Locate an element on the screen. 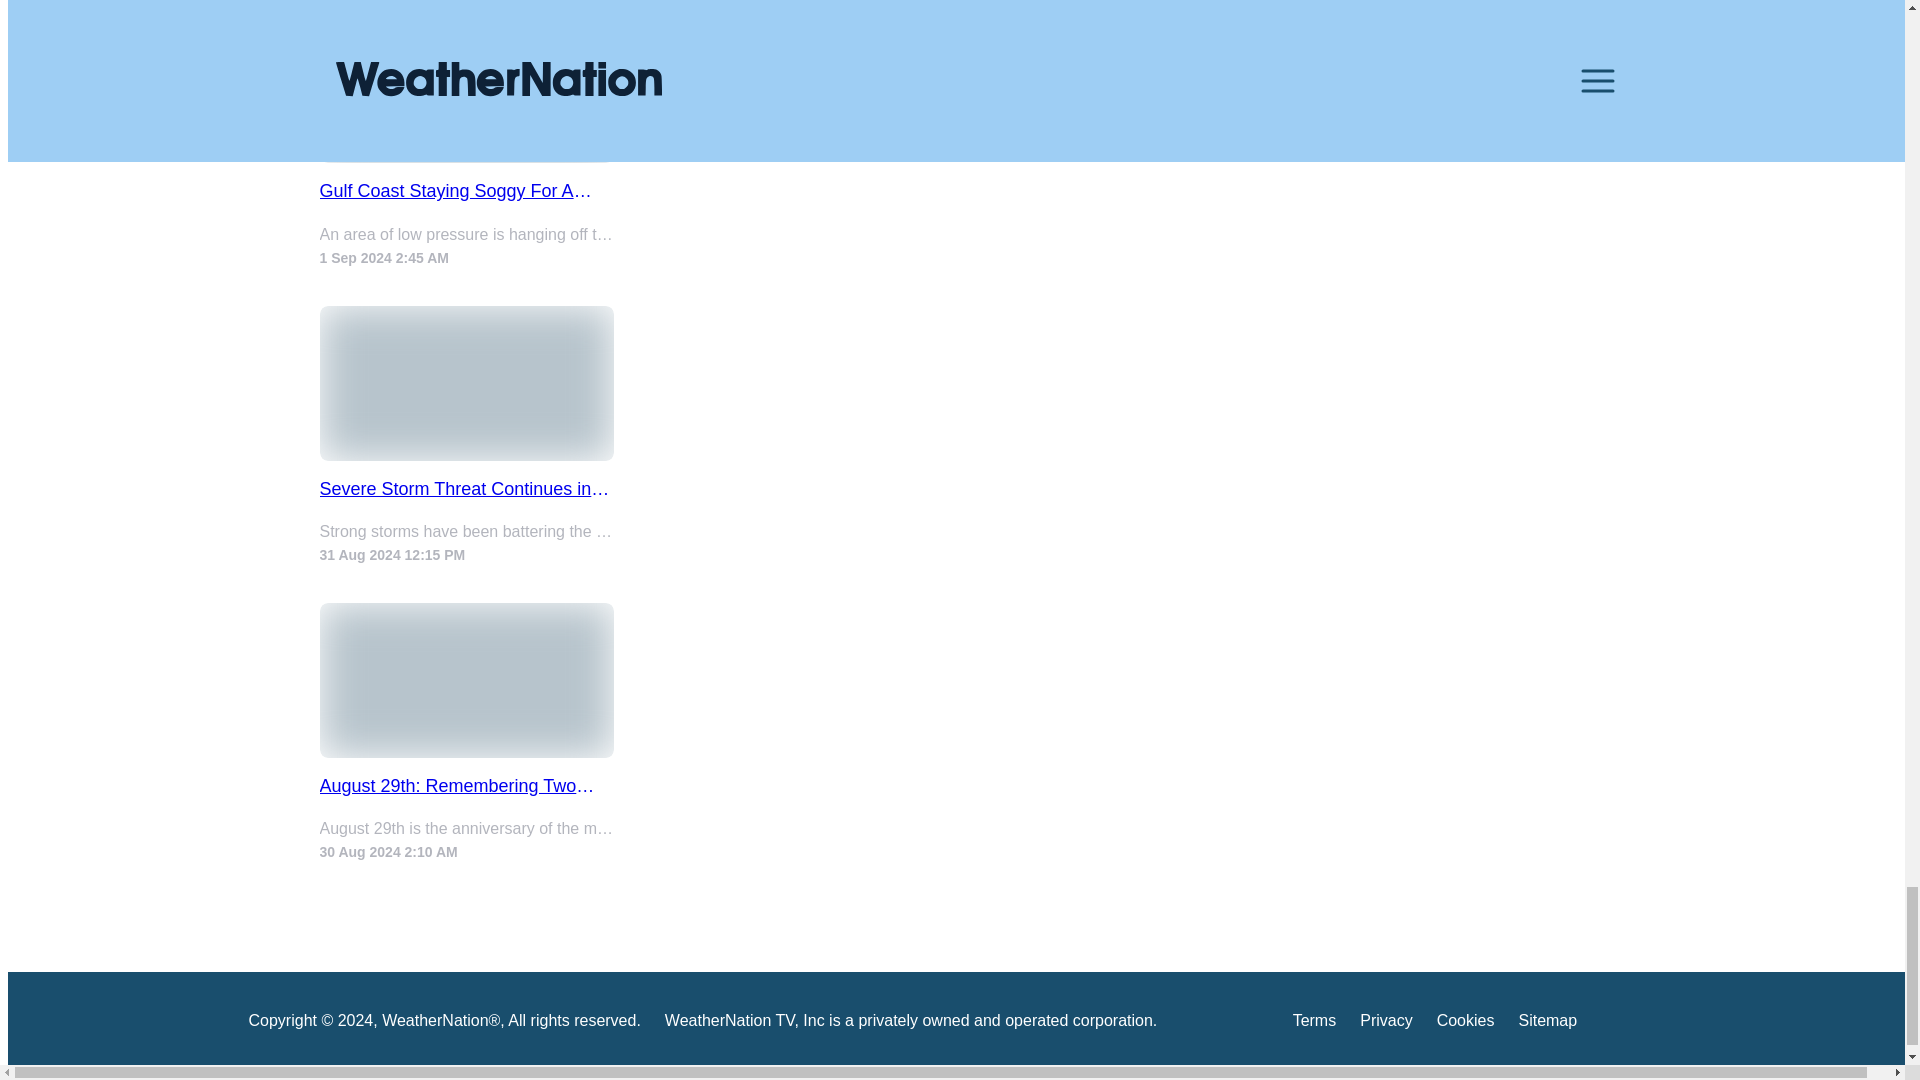 The width and height of the screenshot is (1920, 1080). Terms is located at coordinates (1314, 1024).